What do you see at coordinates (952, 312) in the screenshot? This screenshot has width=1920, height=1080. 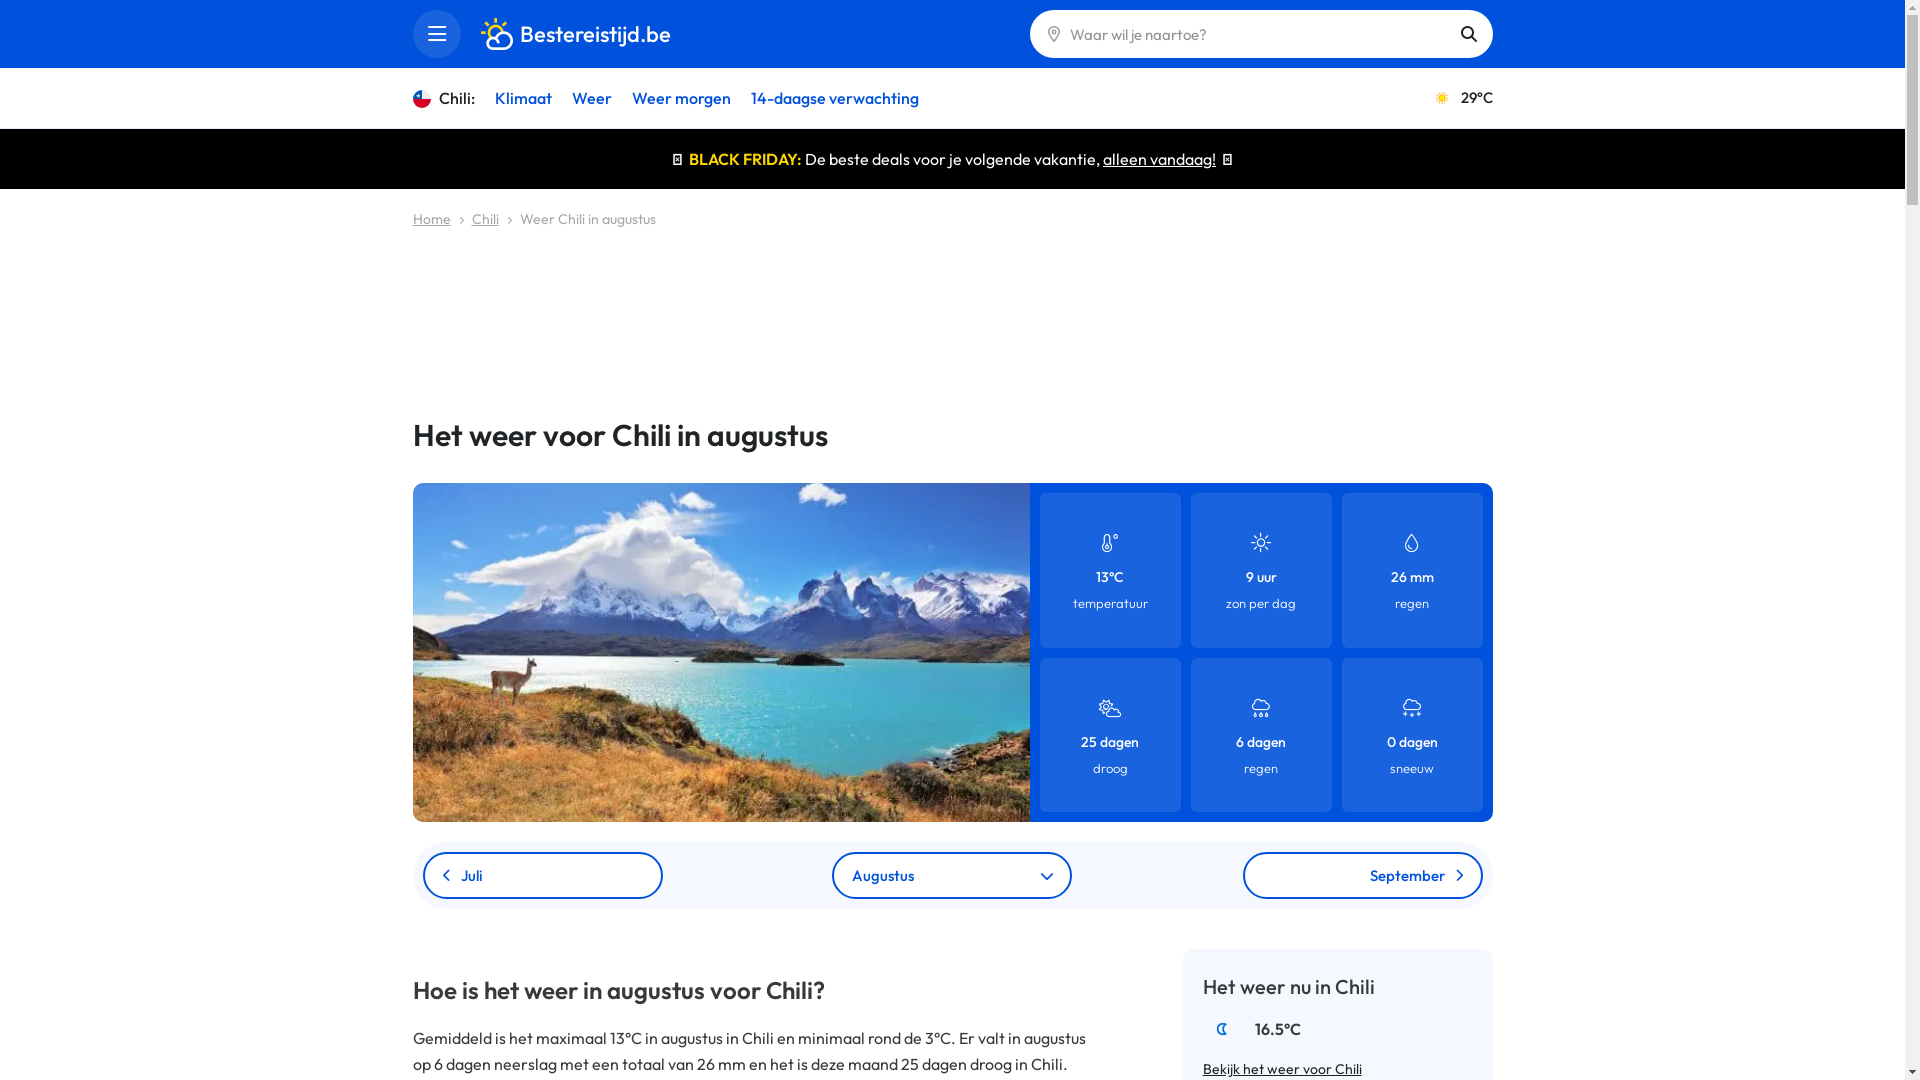 I see `Advertisement` at bounding box center [952, 312].